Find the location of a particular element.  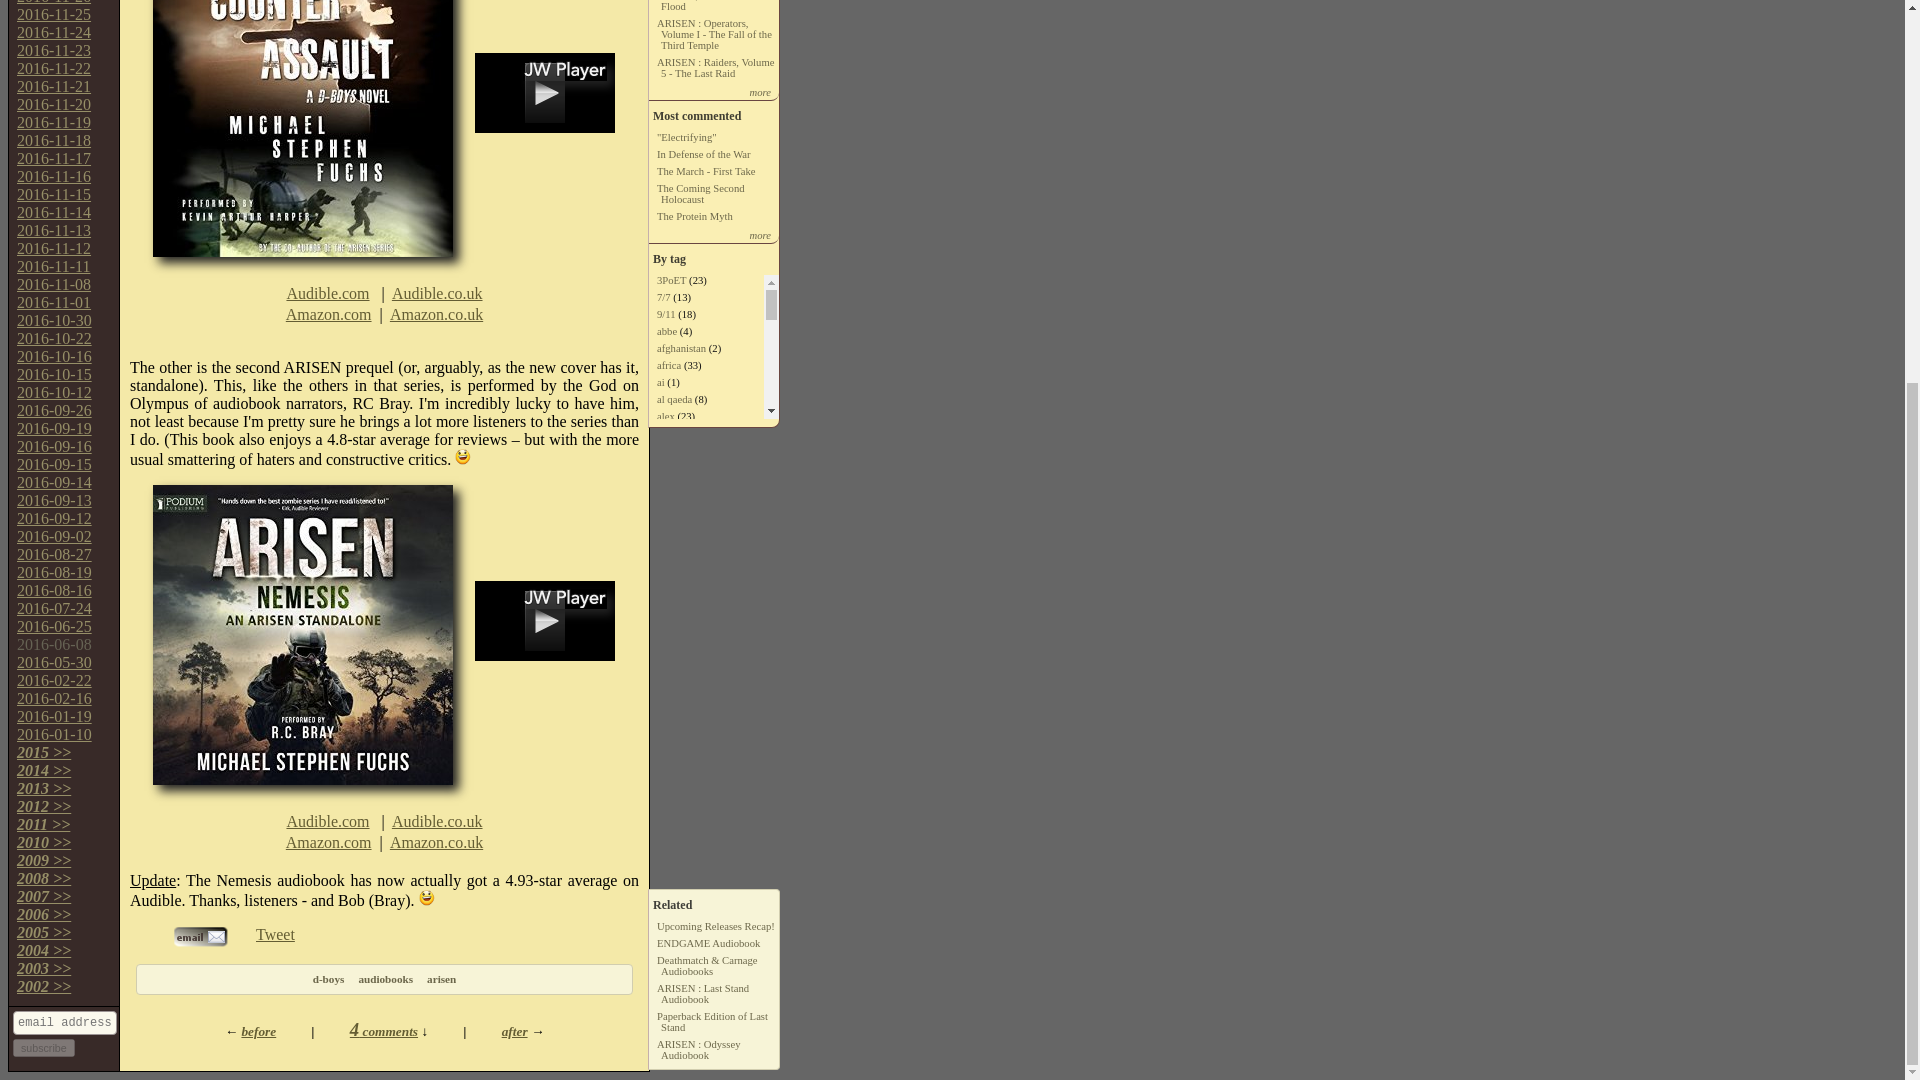

2016-11-17 is located at coordinates (54, 158).